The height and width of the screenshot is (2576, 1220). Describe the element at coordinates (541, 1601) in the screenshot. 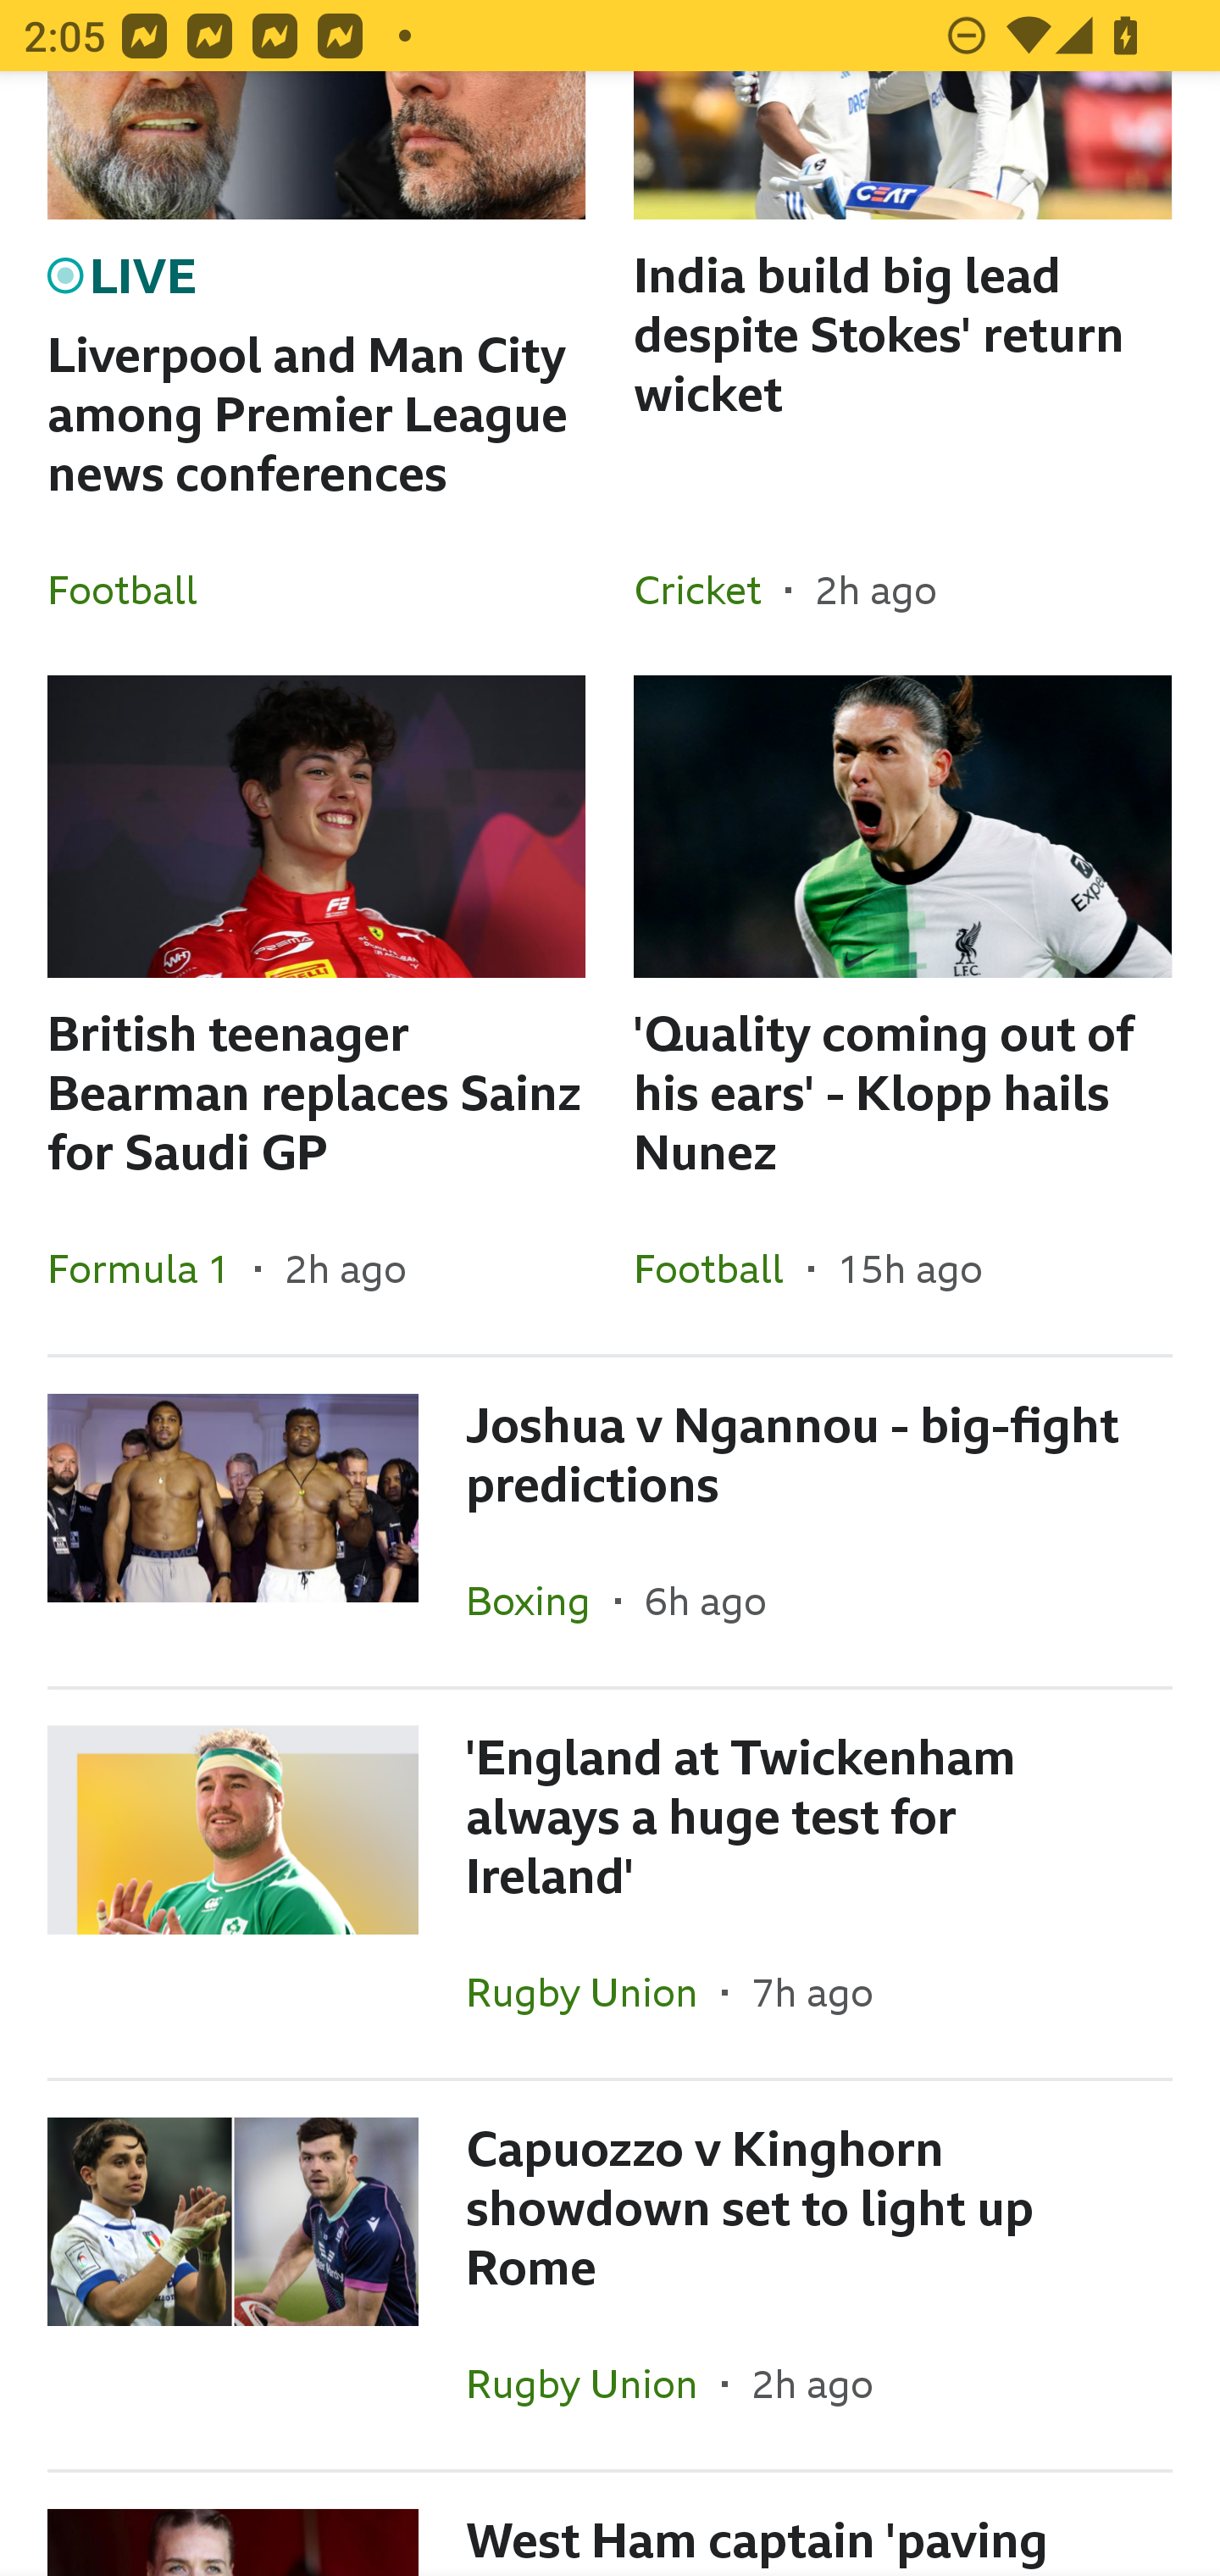

I see `Boxing In the section Boxing` at that location.